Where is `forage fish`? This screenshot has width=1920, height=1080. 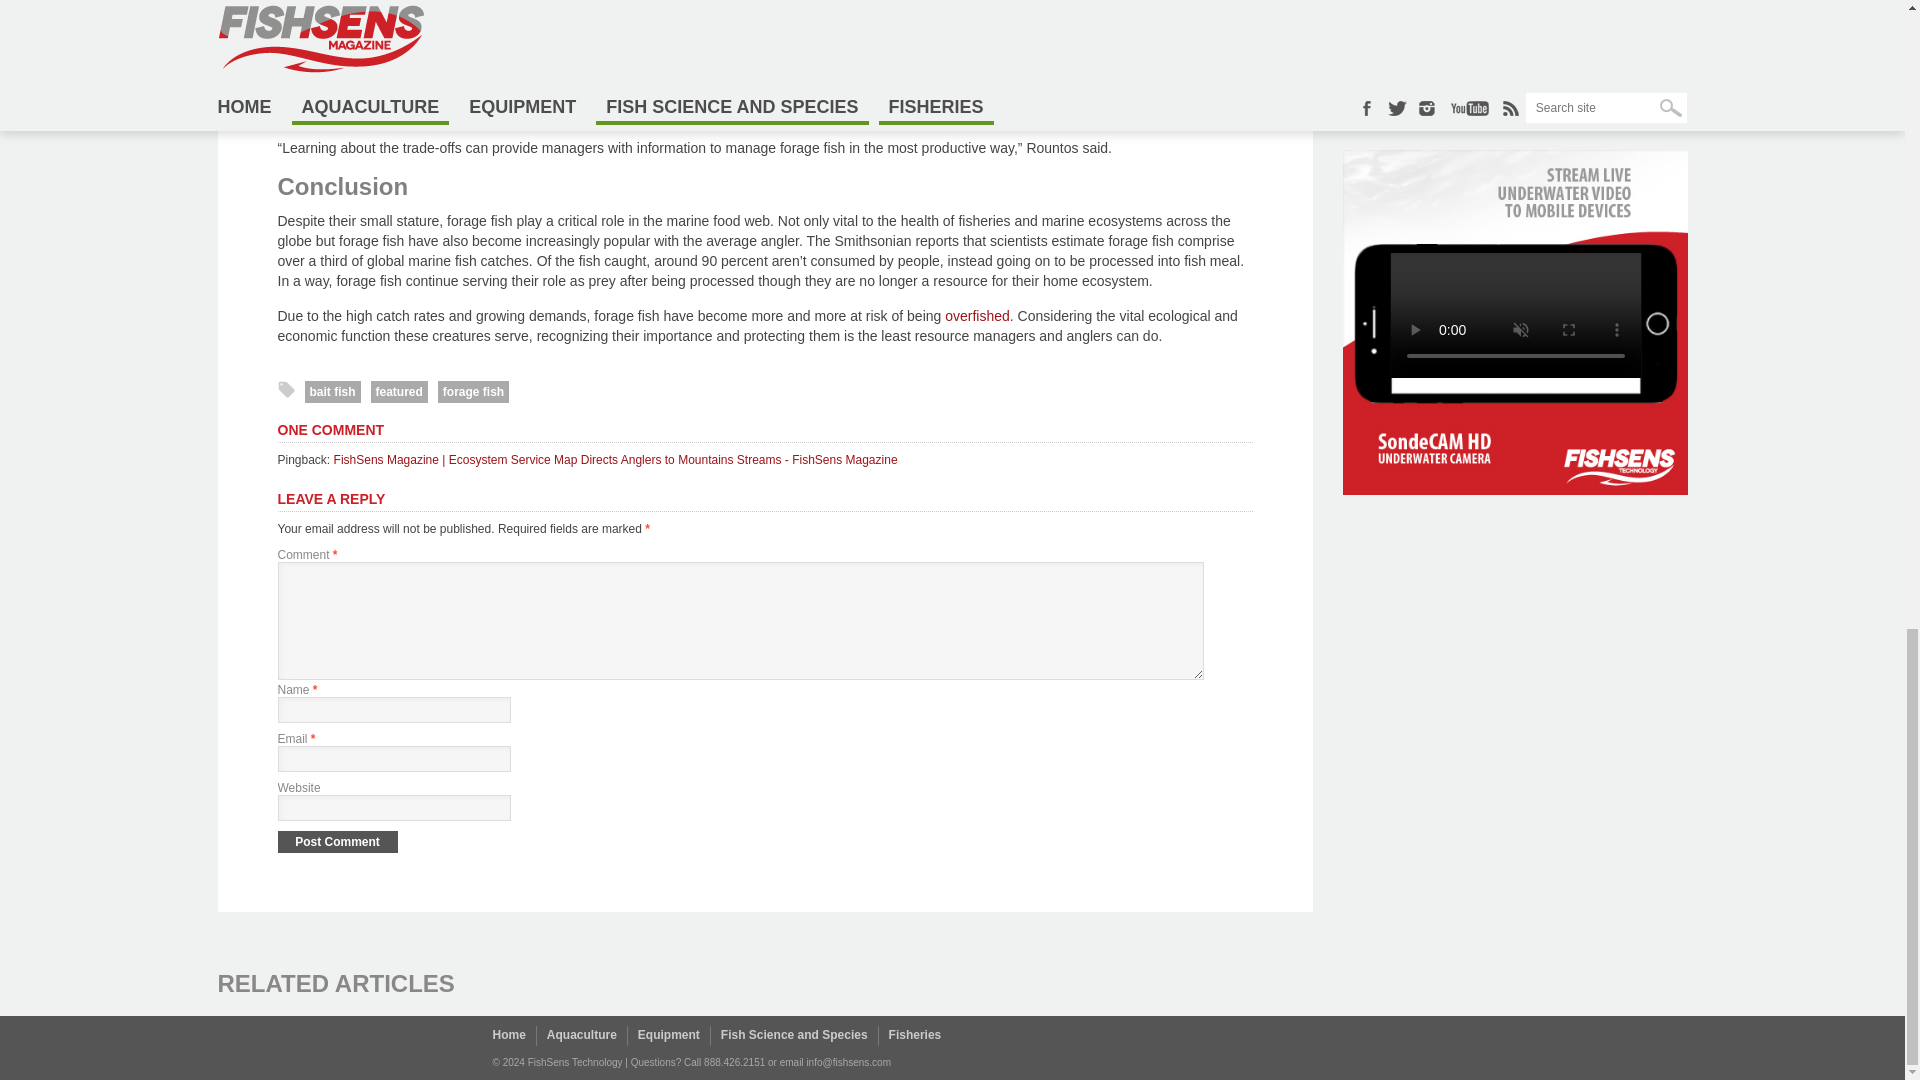
forage fish is located at coordinates (472, 392).